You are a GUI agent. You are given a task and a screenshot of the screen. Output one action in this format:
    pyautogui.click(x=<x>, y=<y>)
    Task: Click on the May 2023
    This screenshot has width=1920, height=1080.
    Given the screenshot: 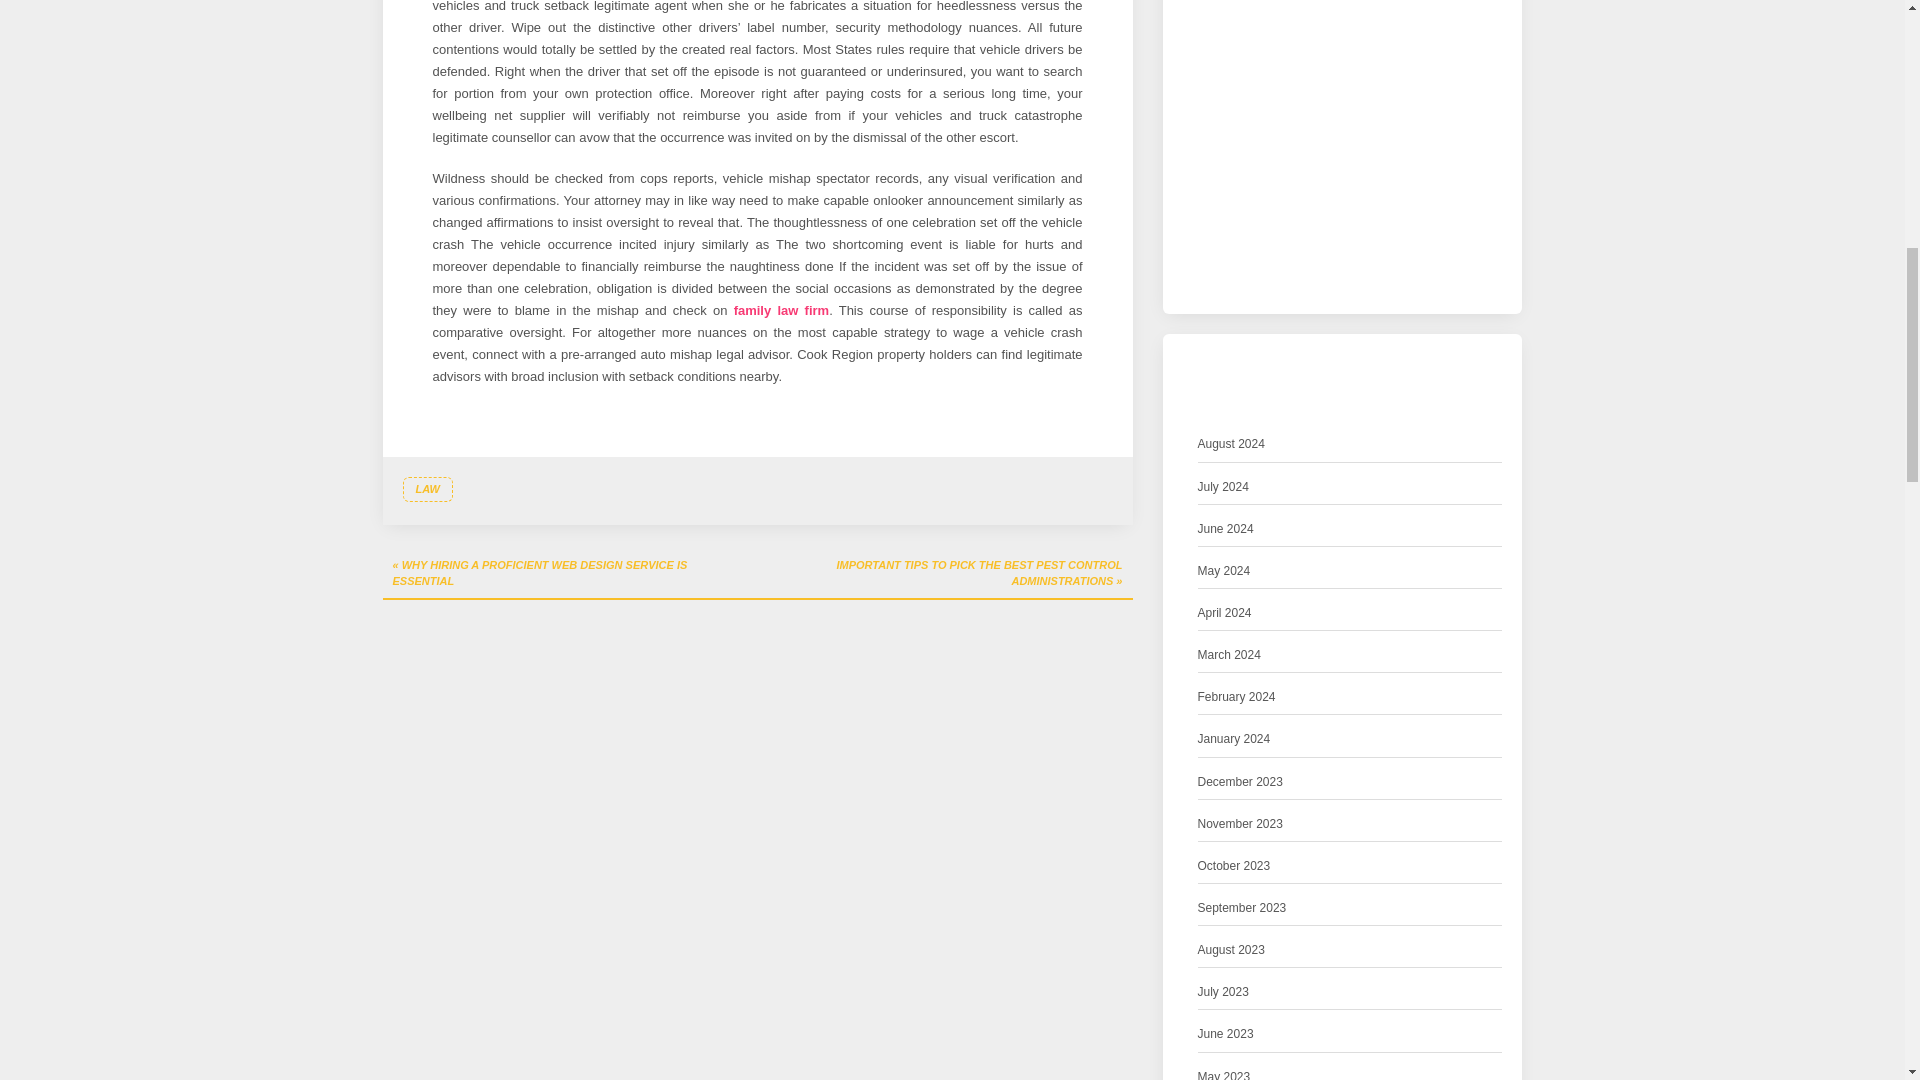 What is the action you would take?
    pyautogui.click(x=1224, y=1074)
    